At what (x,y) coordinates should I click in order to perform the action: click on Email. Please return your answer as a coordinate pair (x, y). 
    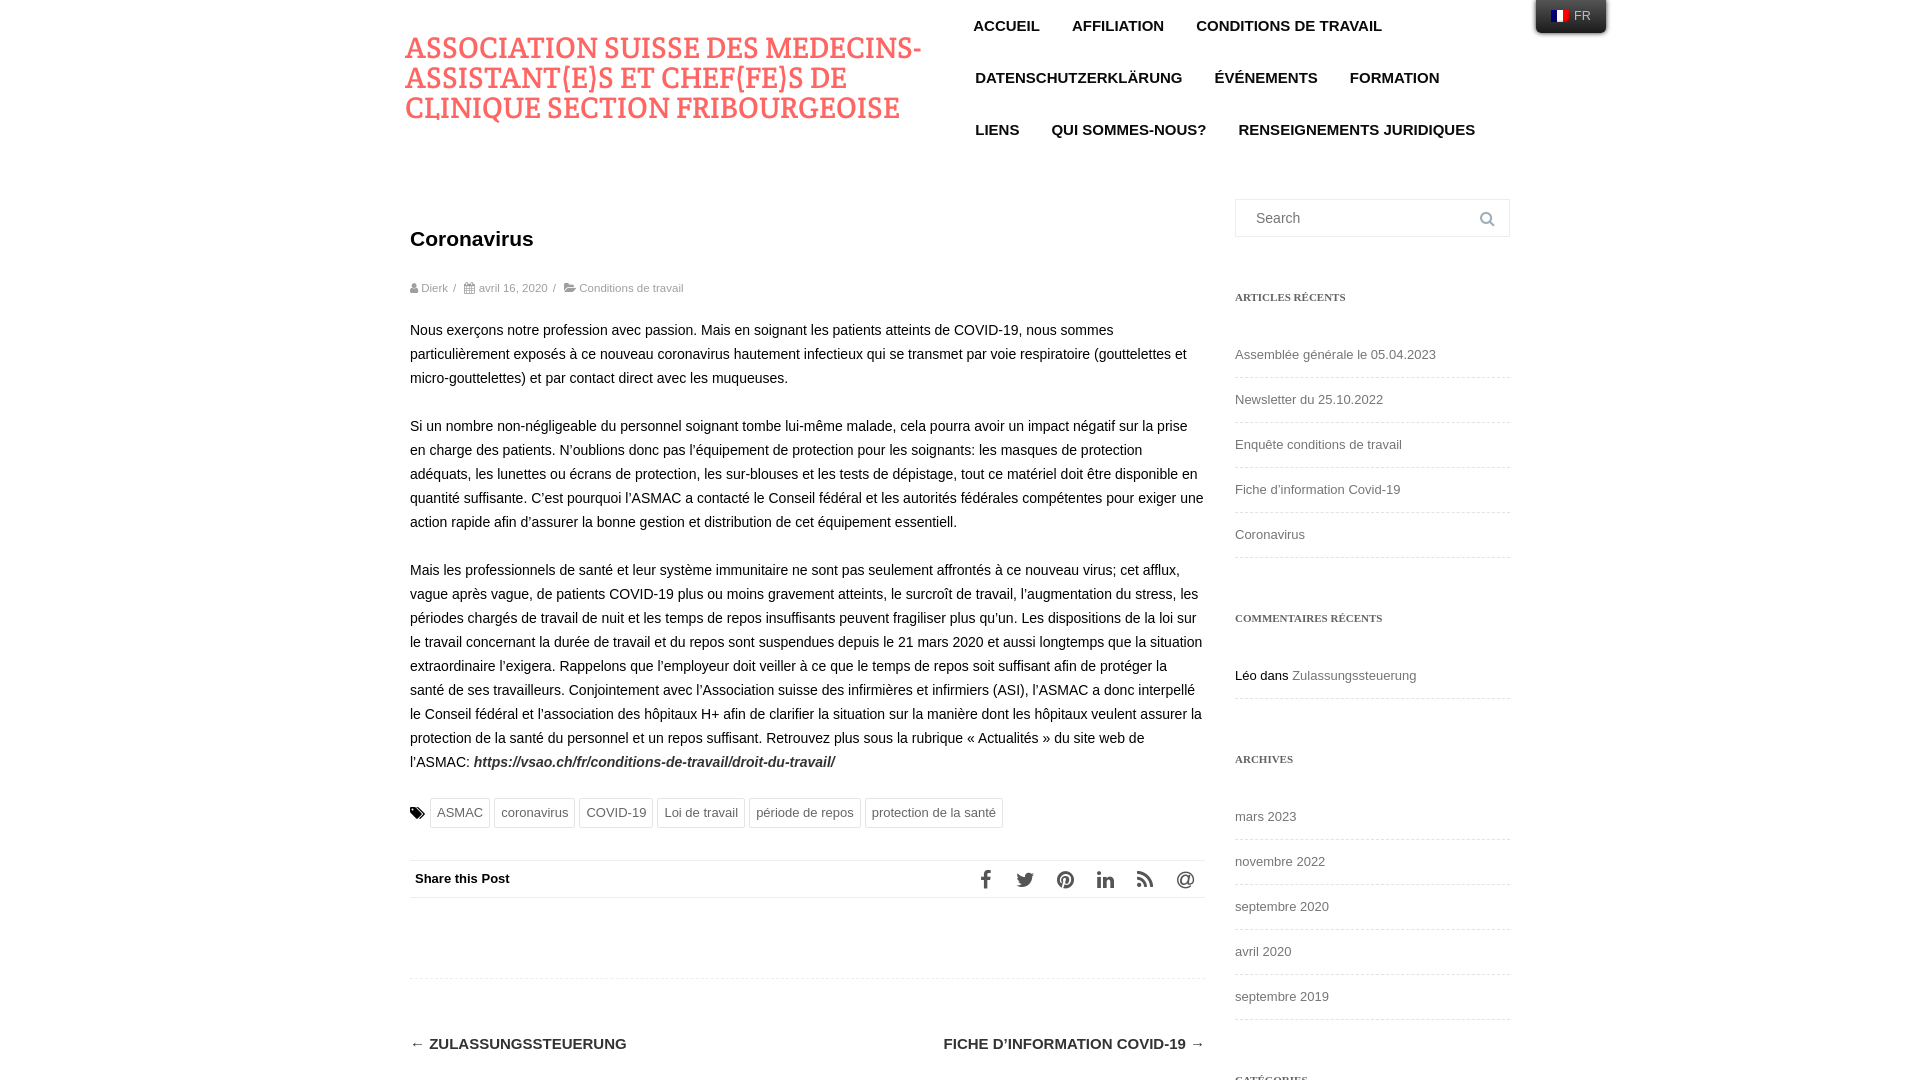
    Looking at the image, I should click on (1185, 879).